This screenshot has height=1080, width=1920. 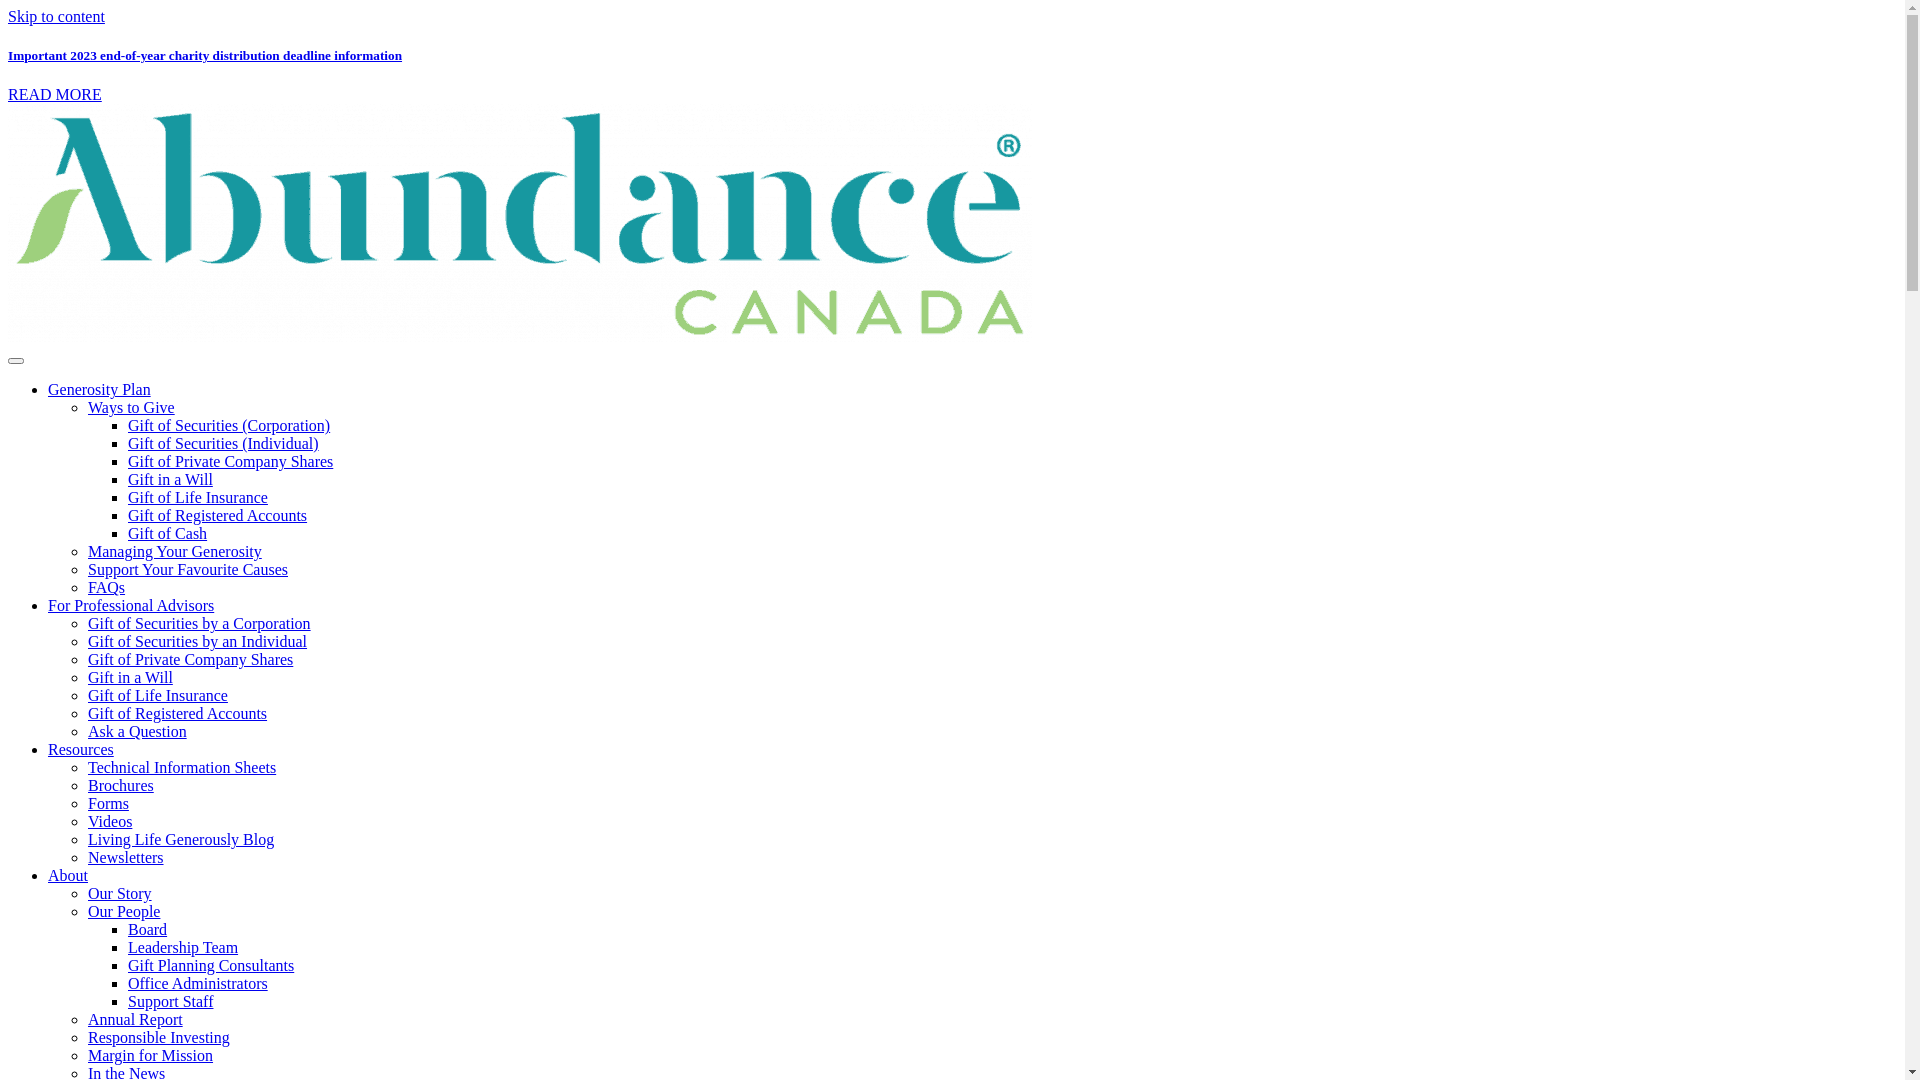 What do you see at coordinates (126, 858) in the screenshot?
I see `Newsletters` at bounding box center [126, 858].